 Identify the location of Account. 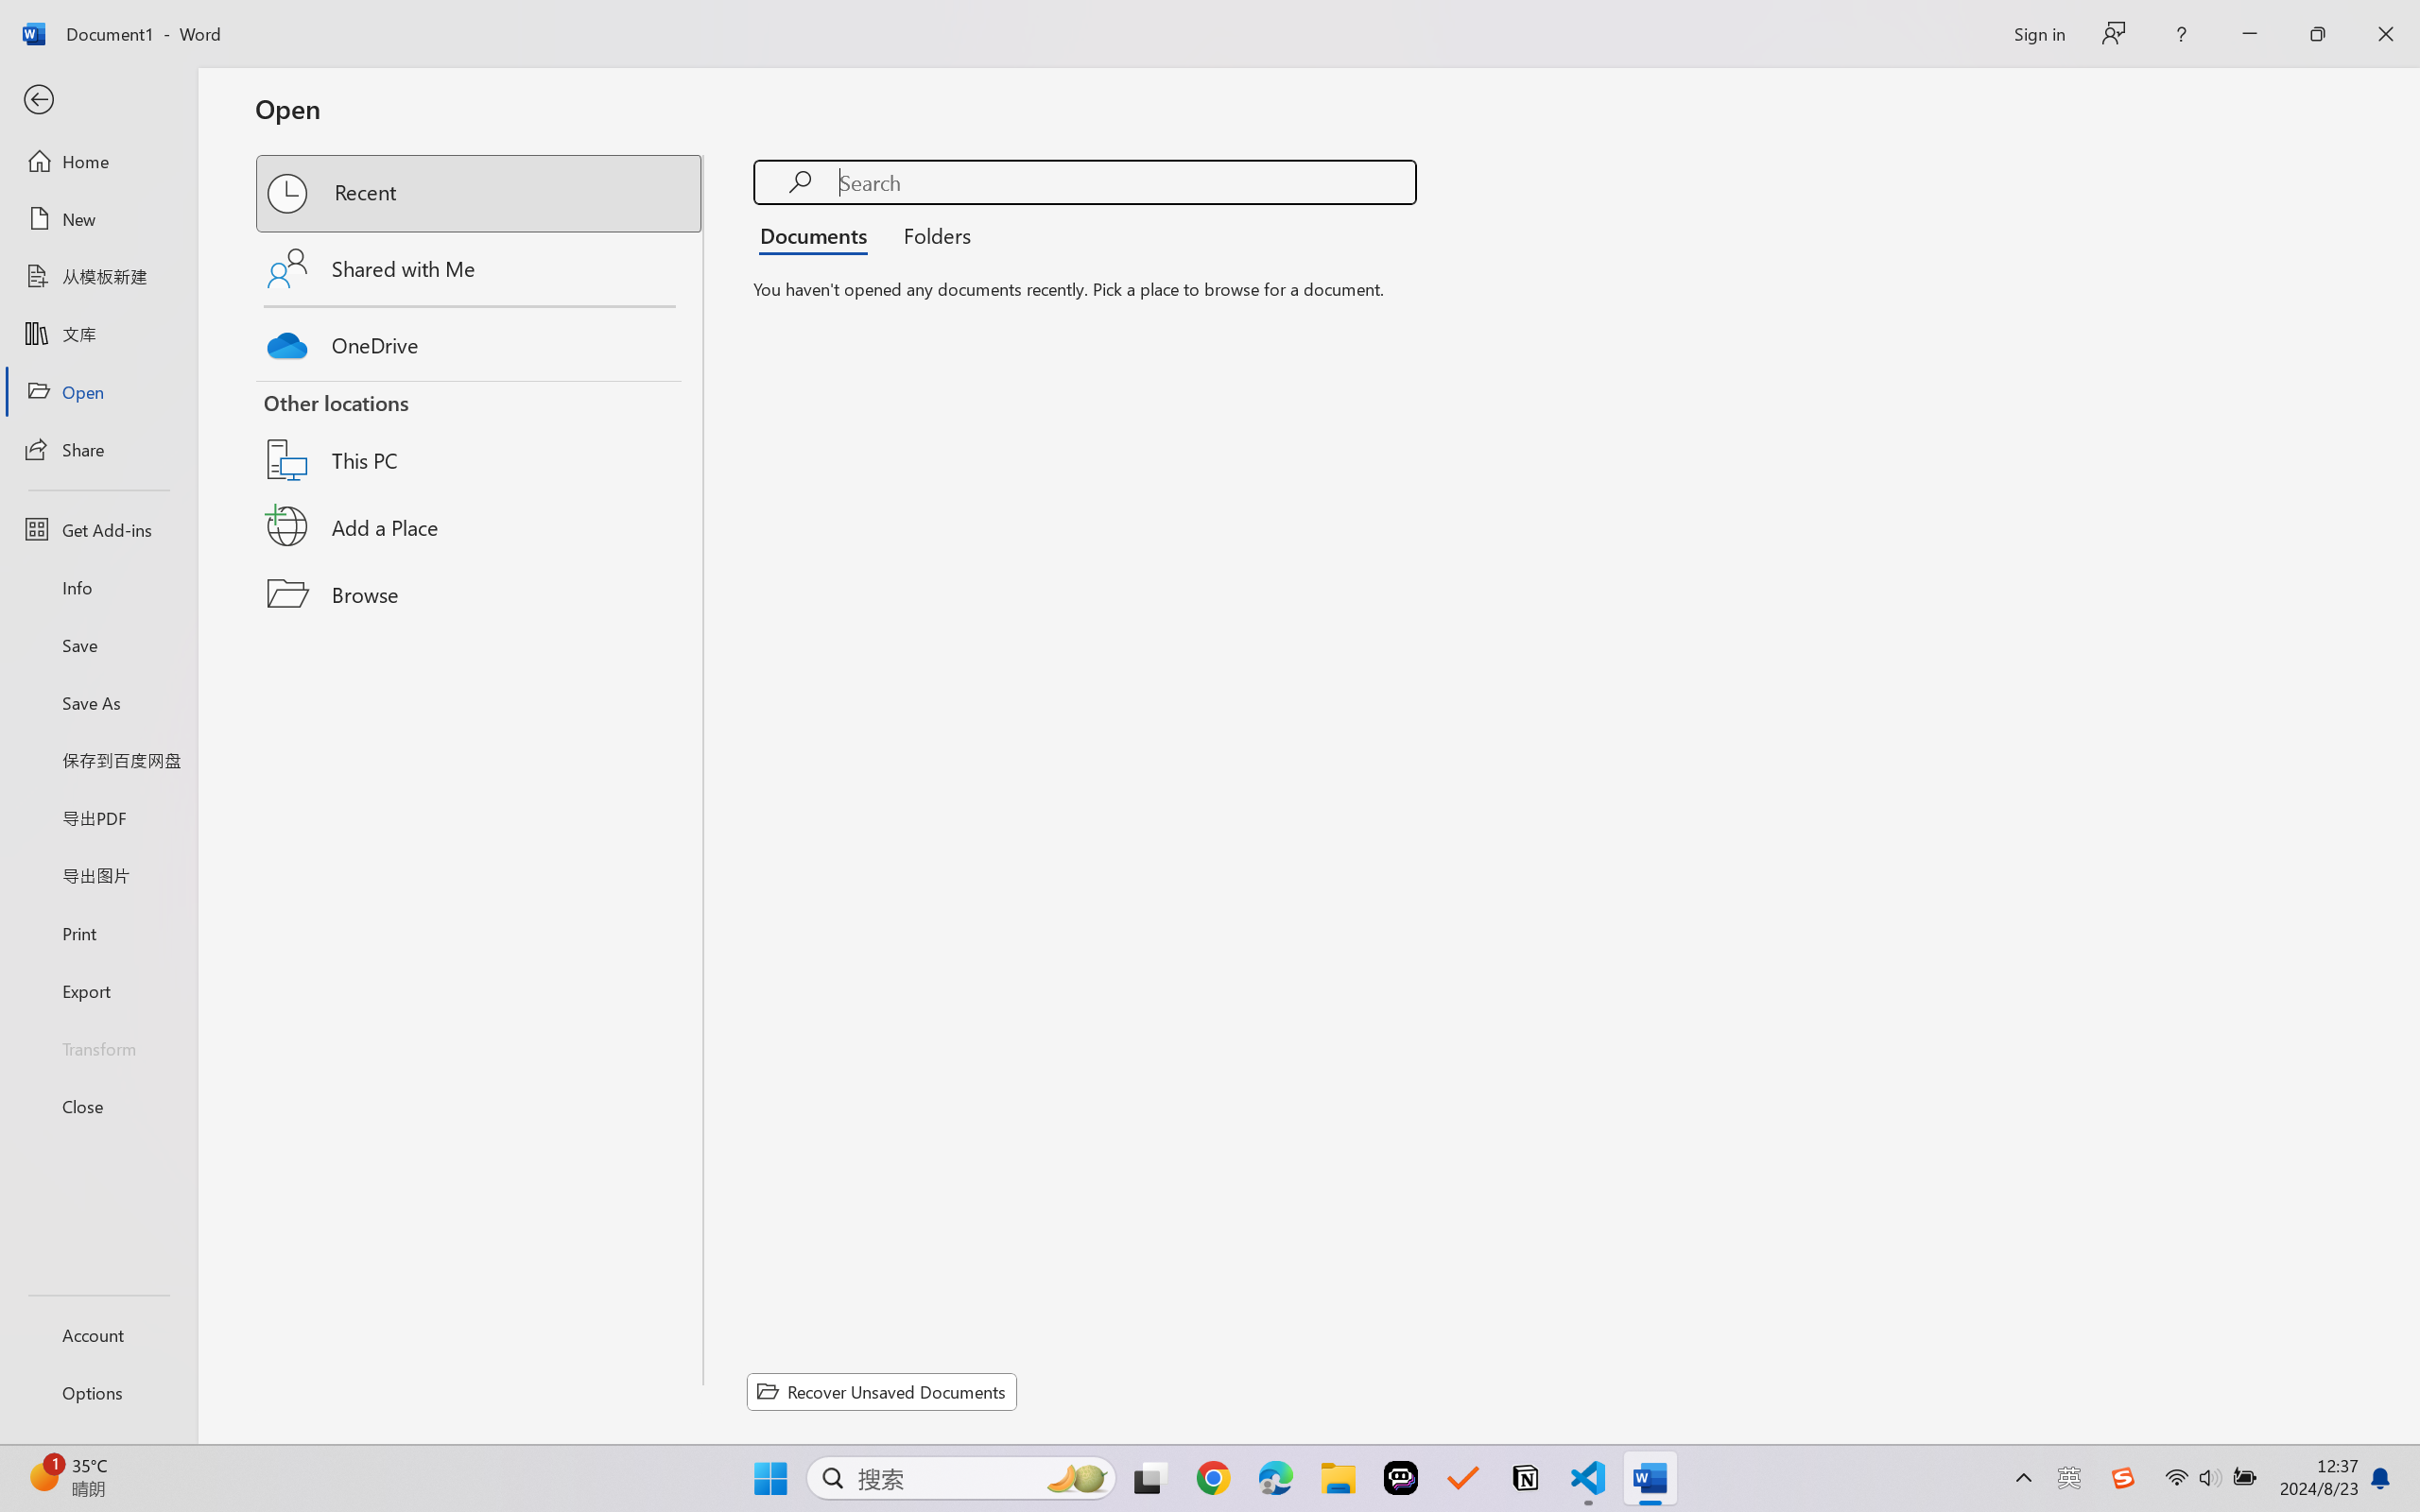
(98, 1334).